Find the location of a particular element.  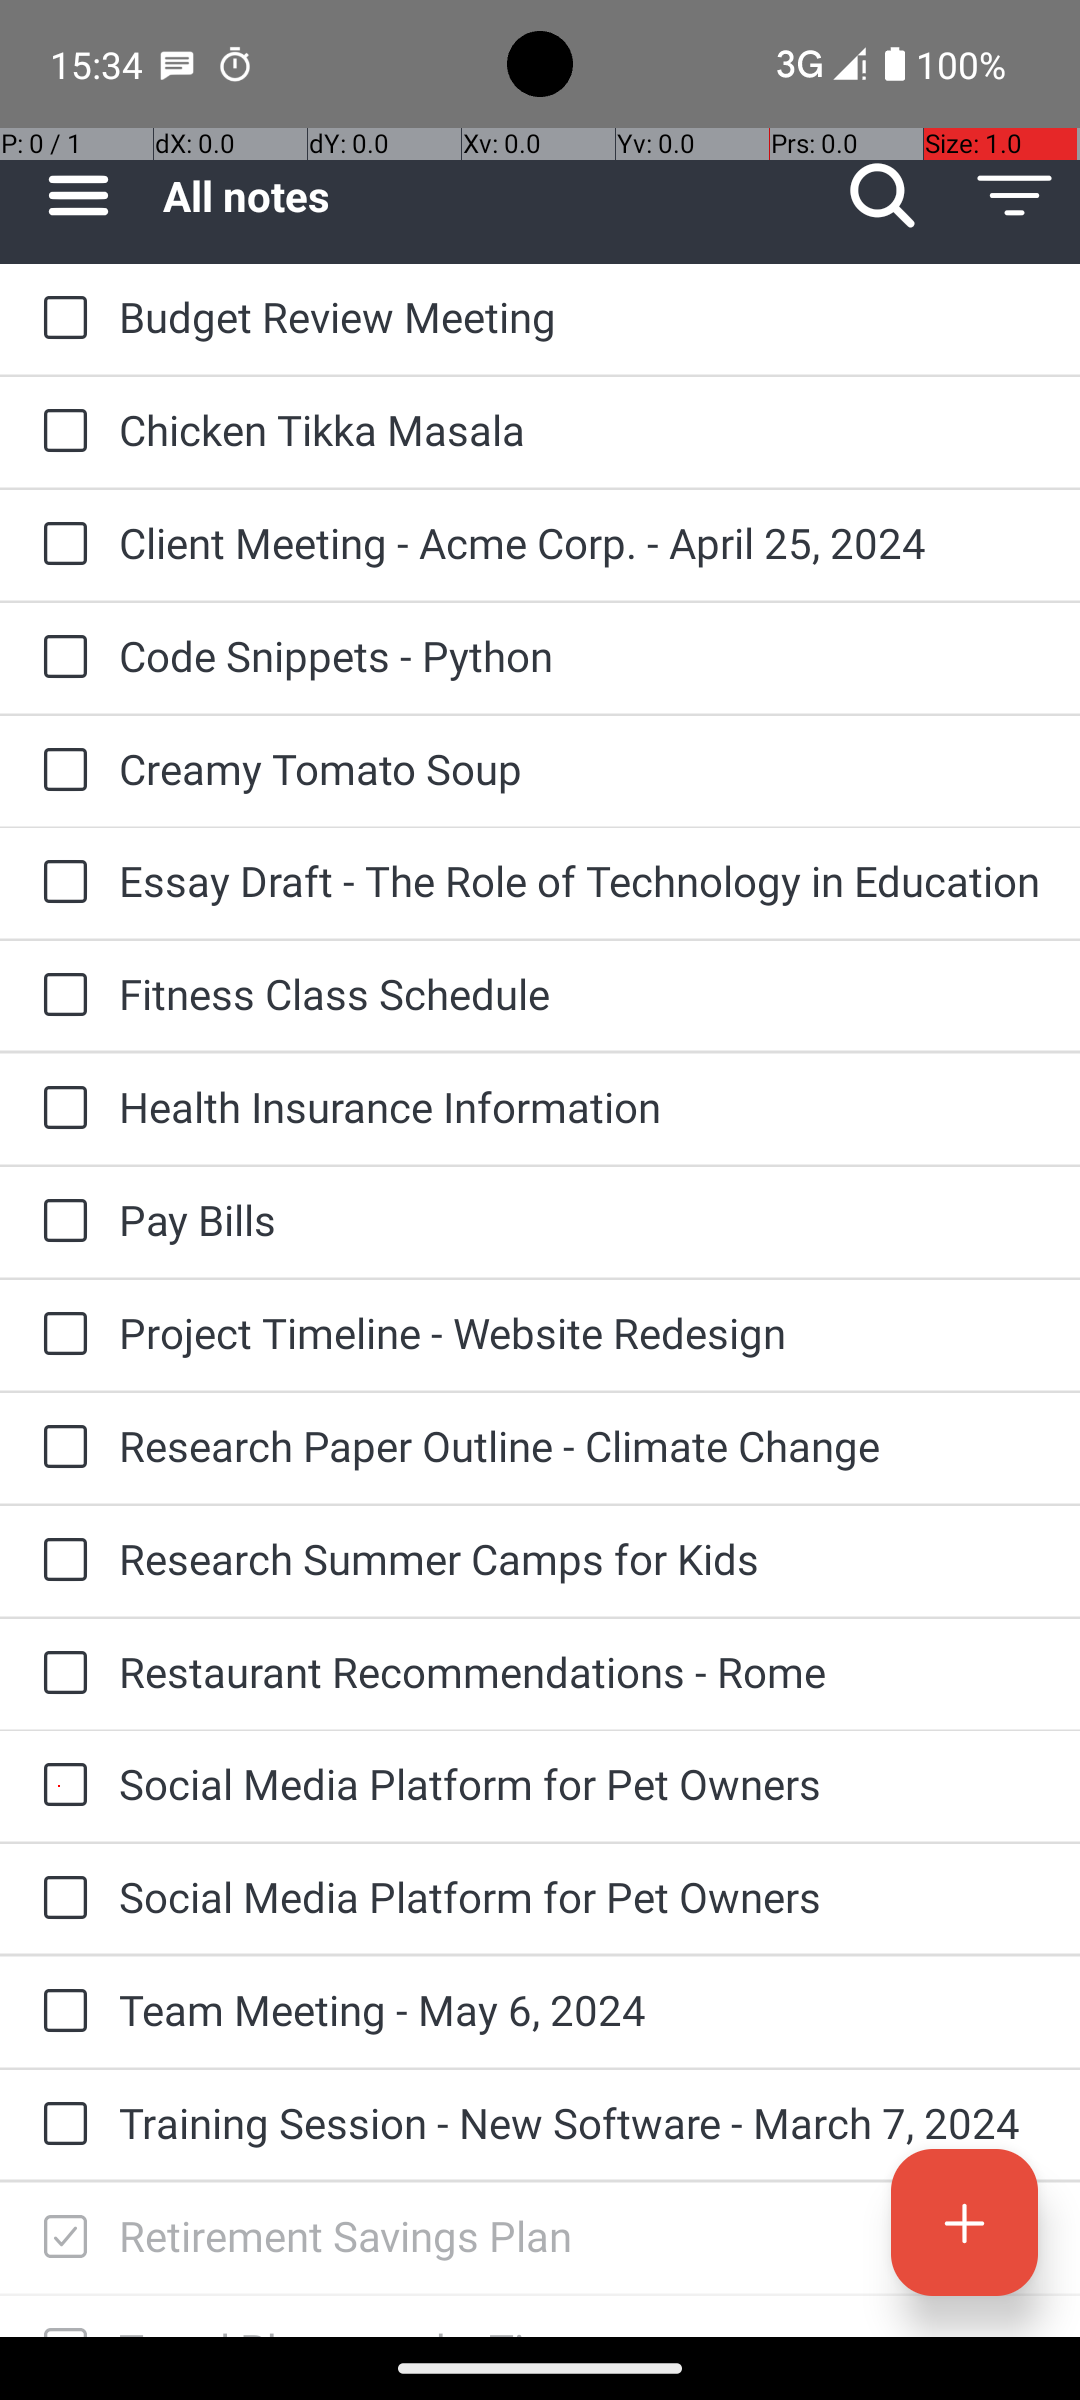

Project Timeline - Website Redesign is located at coordinates (580, 1332).